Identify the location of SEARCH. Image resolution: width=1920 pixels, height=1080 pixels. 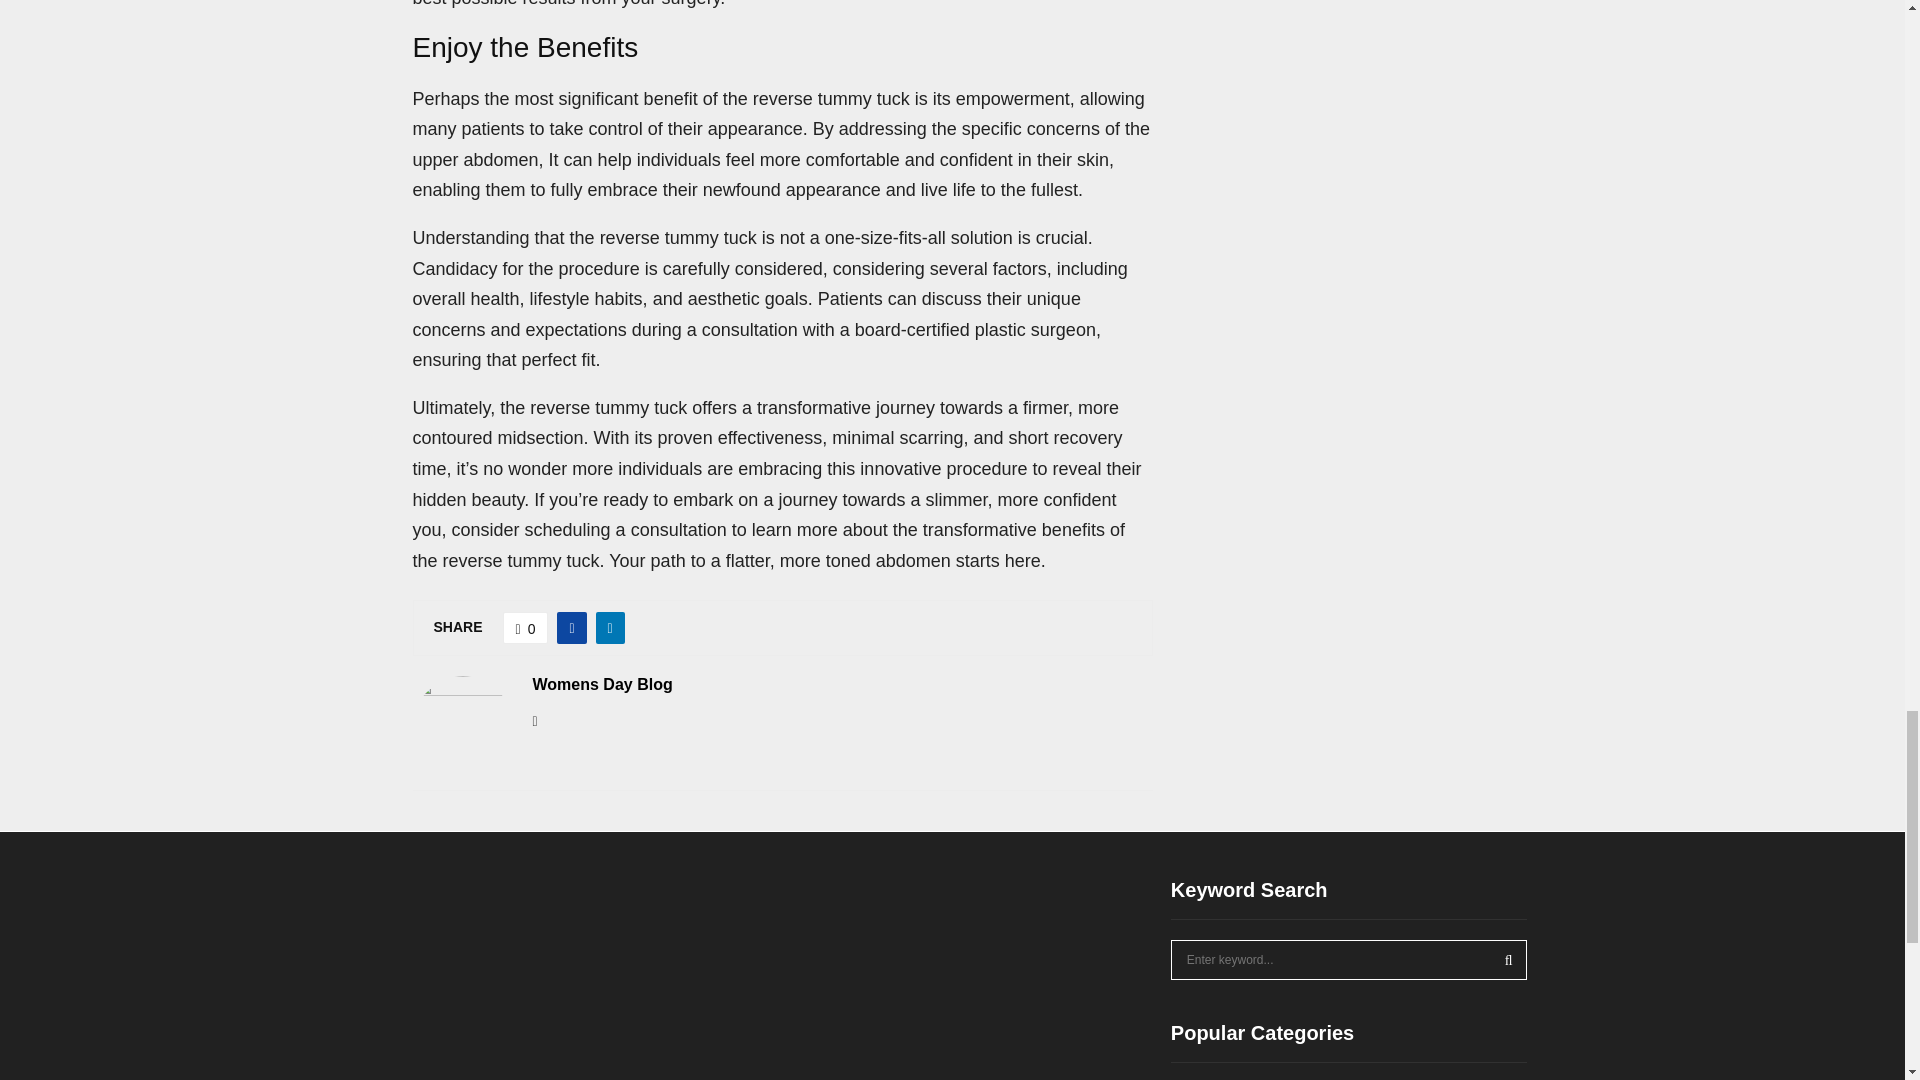
(1508, 959).